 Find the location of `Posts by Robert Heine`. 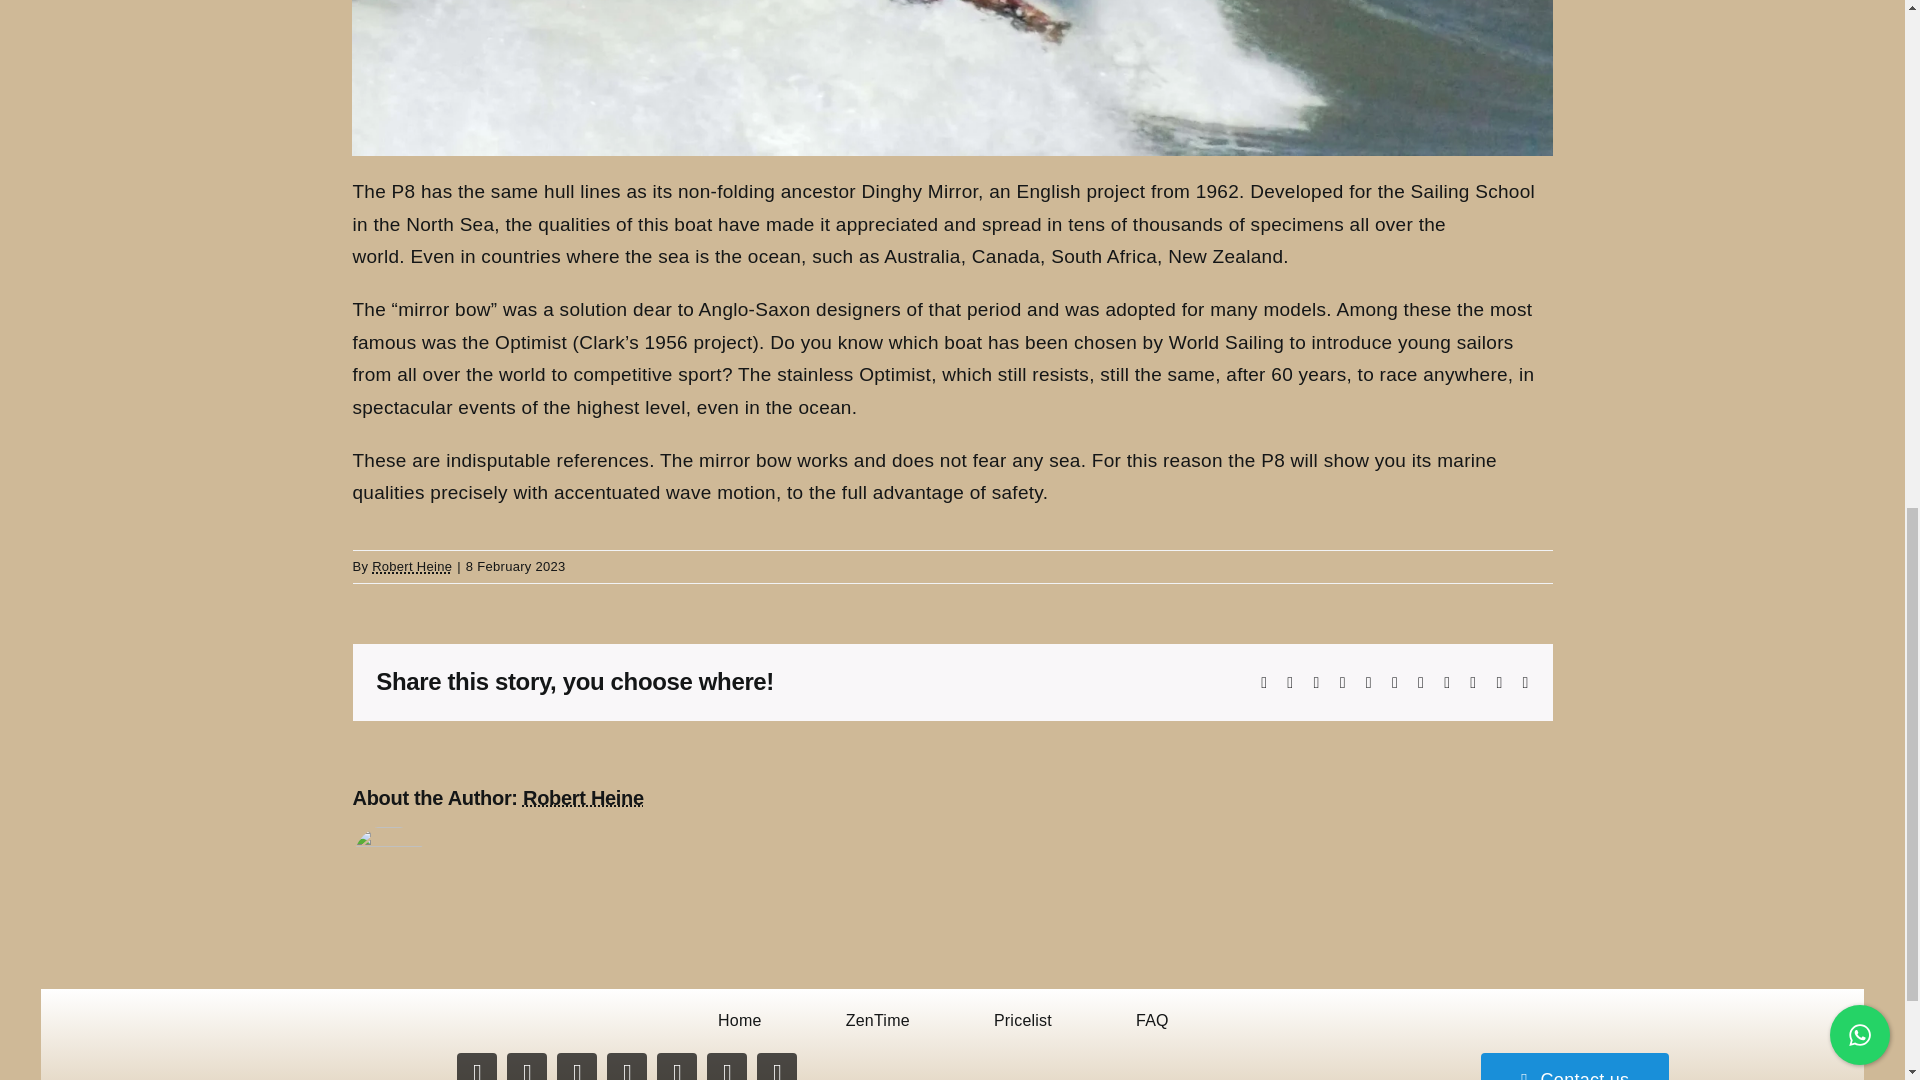

Posts by Robert Heine is located at coordinates (582, 798).